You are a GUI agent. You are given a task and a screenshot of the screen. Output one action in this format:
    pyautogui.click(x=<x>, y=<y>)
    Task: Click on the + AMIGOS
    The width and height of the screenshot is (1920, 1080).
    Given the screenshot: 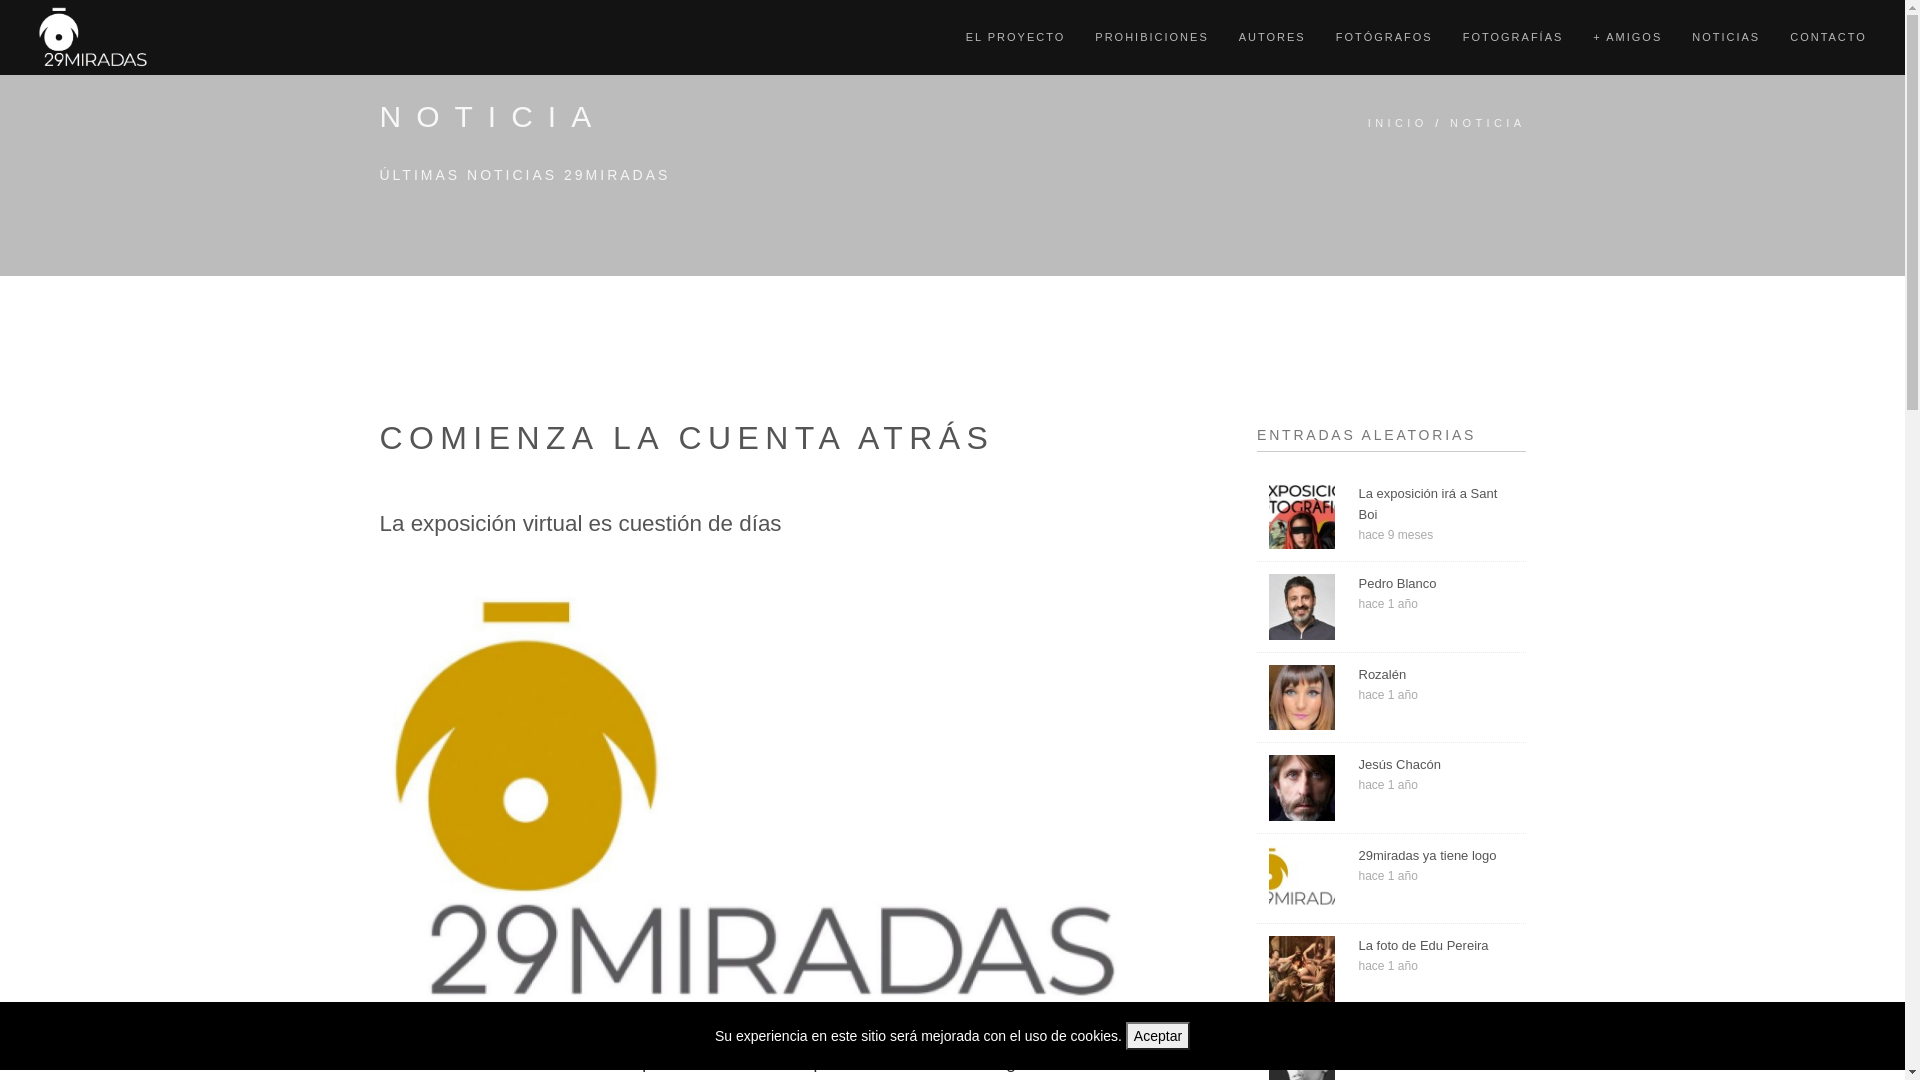 What is the action you would take?
    pyautogui.click(x=1628, y=38)
    